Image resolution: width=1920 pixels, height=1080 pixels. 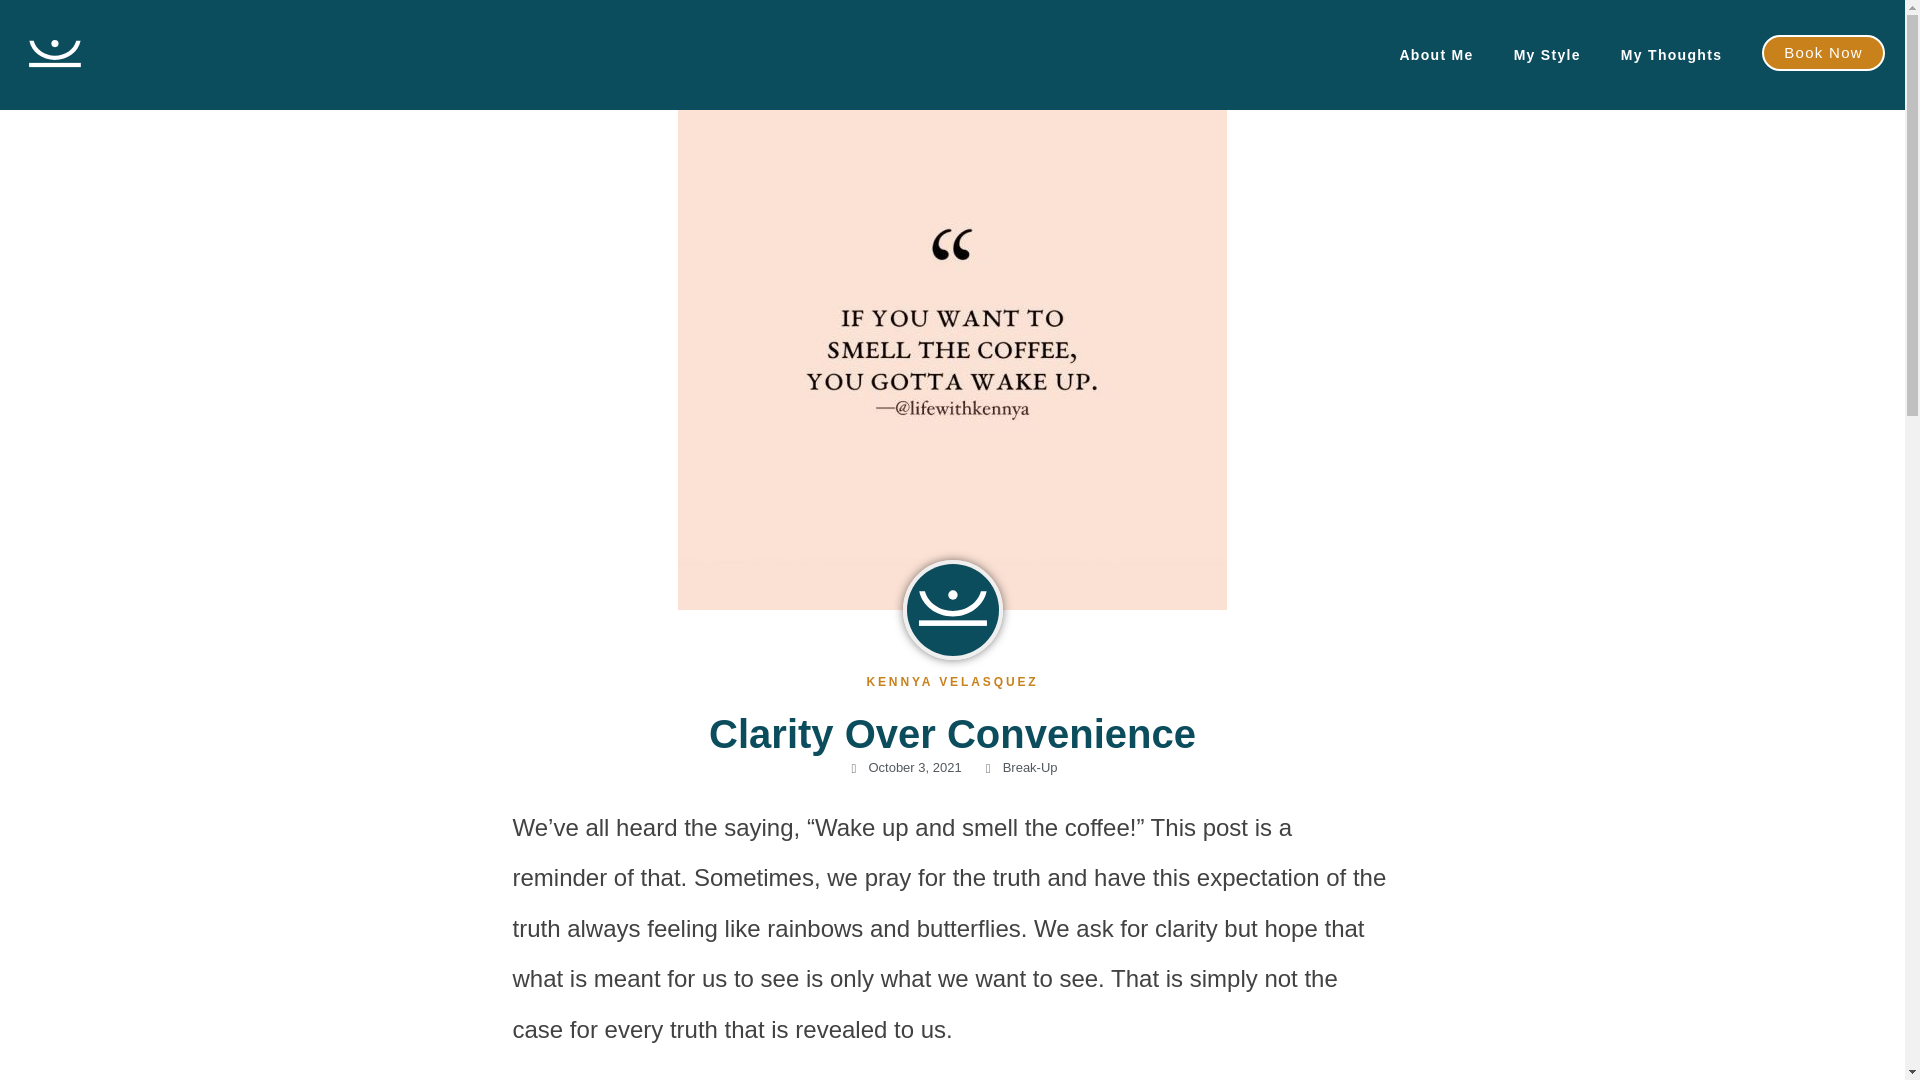 I want to click on October 3, 2021, so click(x=904, y=768).